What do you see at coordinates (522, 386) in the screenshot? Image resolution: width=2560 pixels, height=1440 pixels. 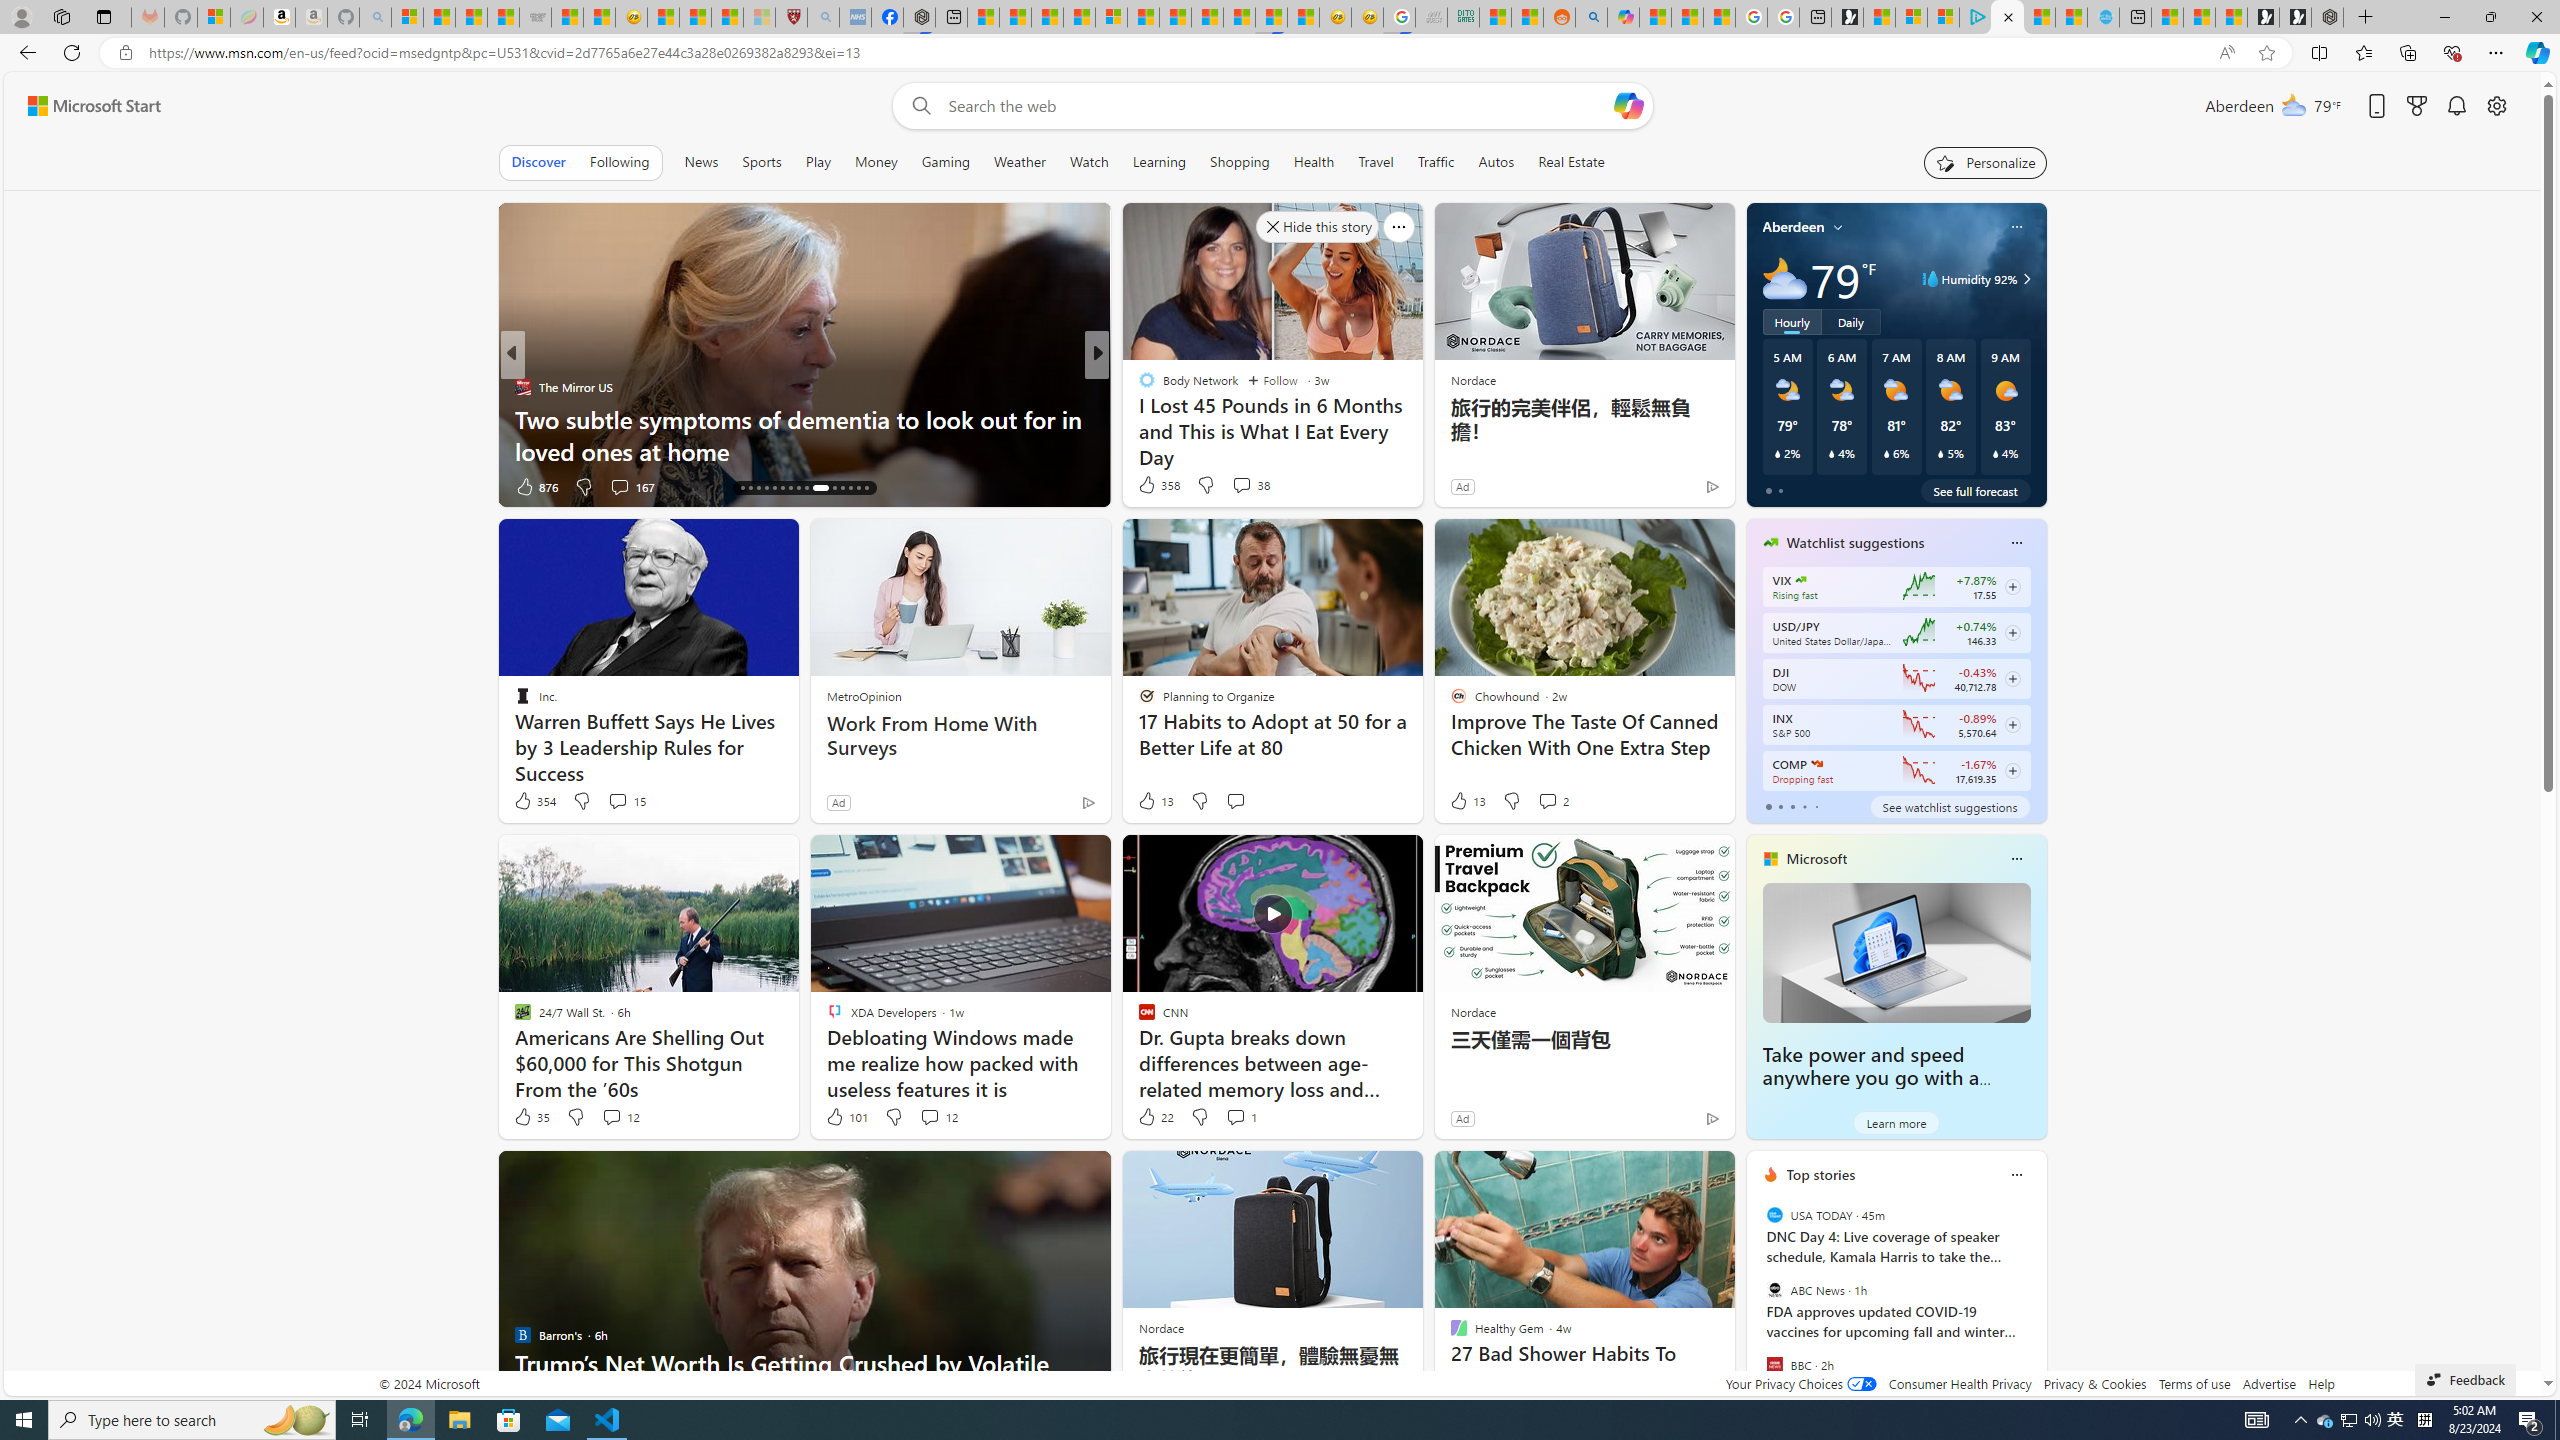 I see `Parade` at bounding box center [522, 386].